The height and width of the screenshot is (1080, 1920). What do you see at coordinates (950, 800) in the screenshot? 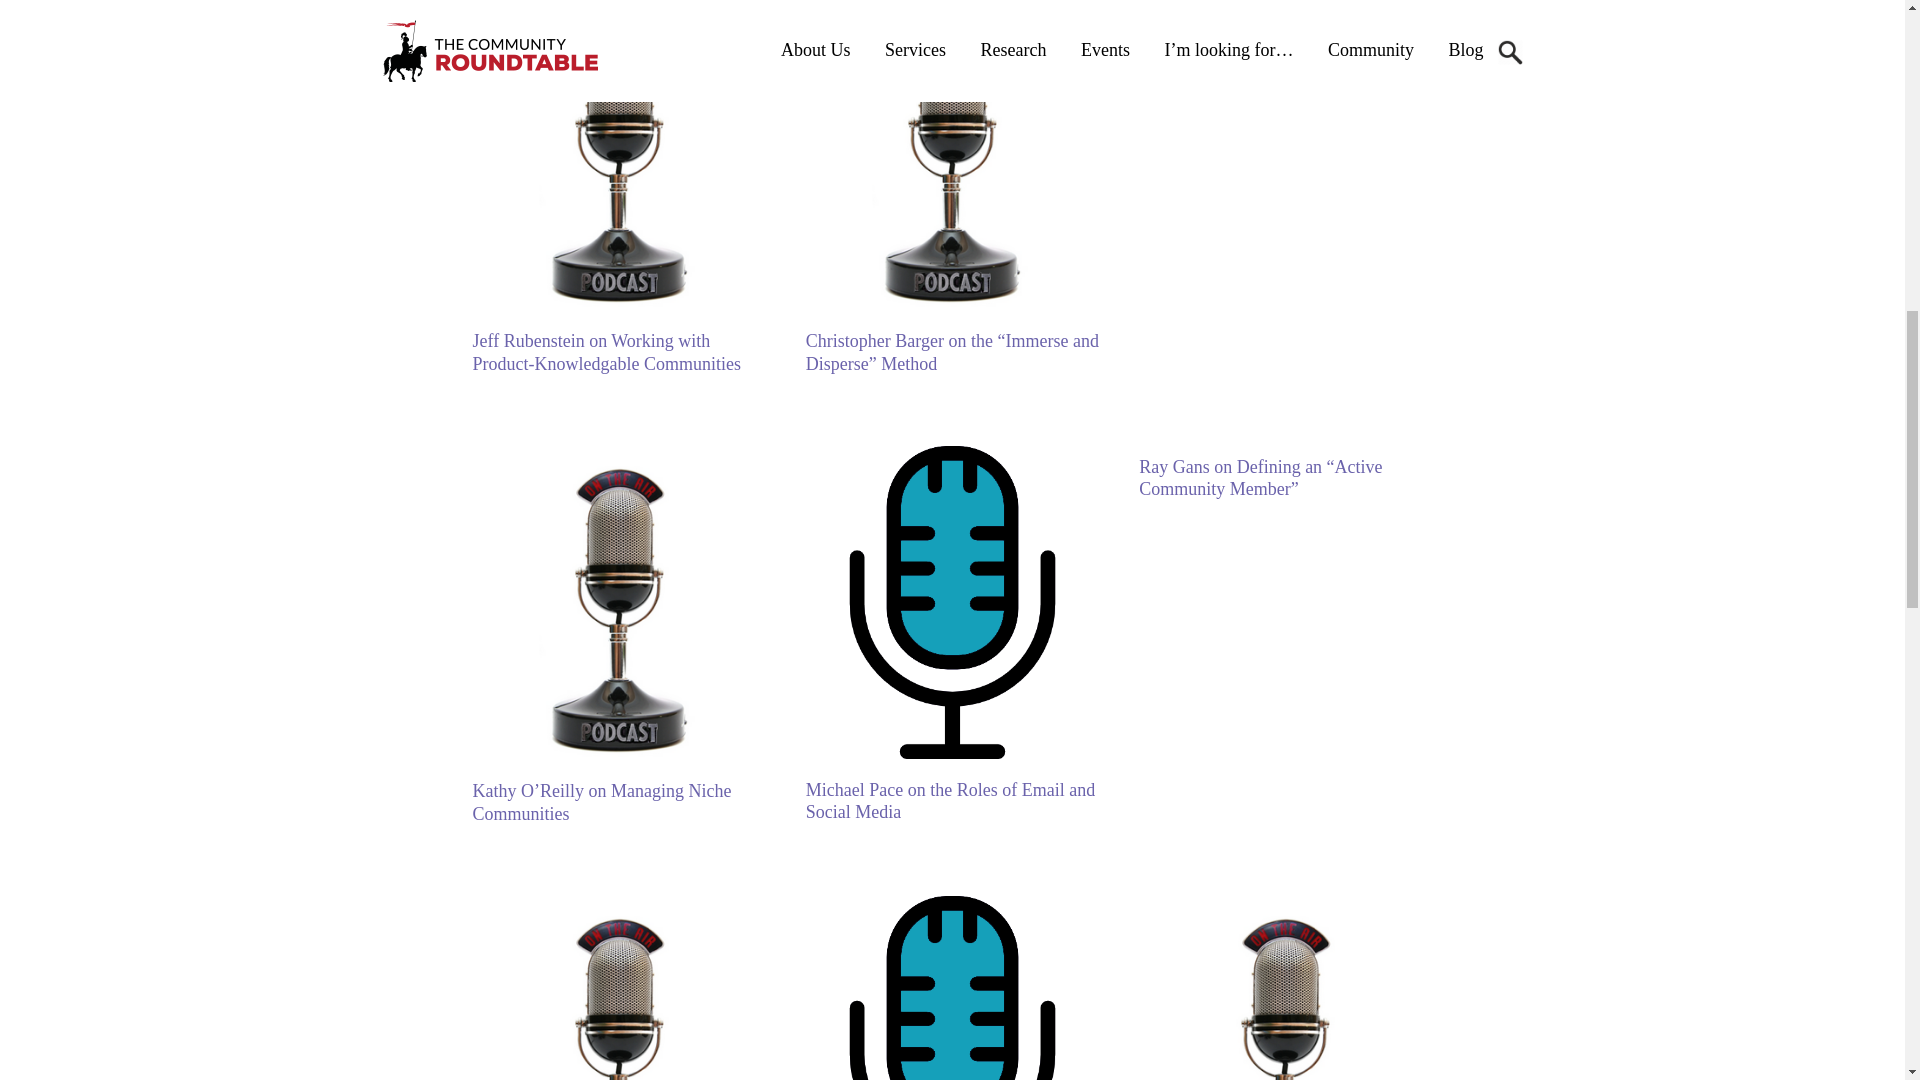
I see `Michael Pace on the Roles of Email and Social Media` at bounding box center [950, 800].